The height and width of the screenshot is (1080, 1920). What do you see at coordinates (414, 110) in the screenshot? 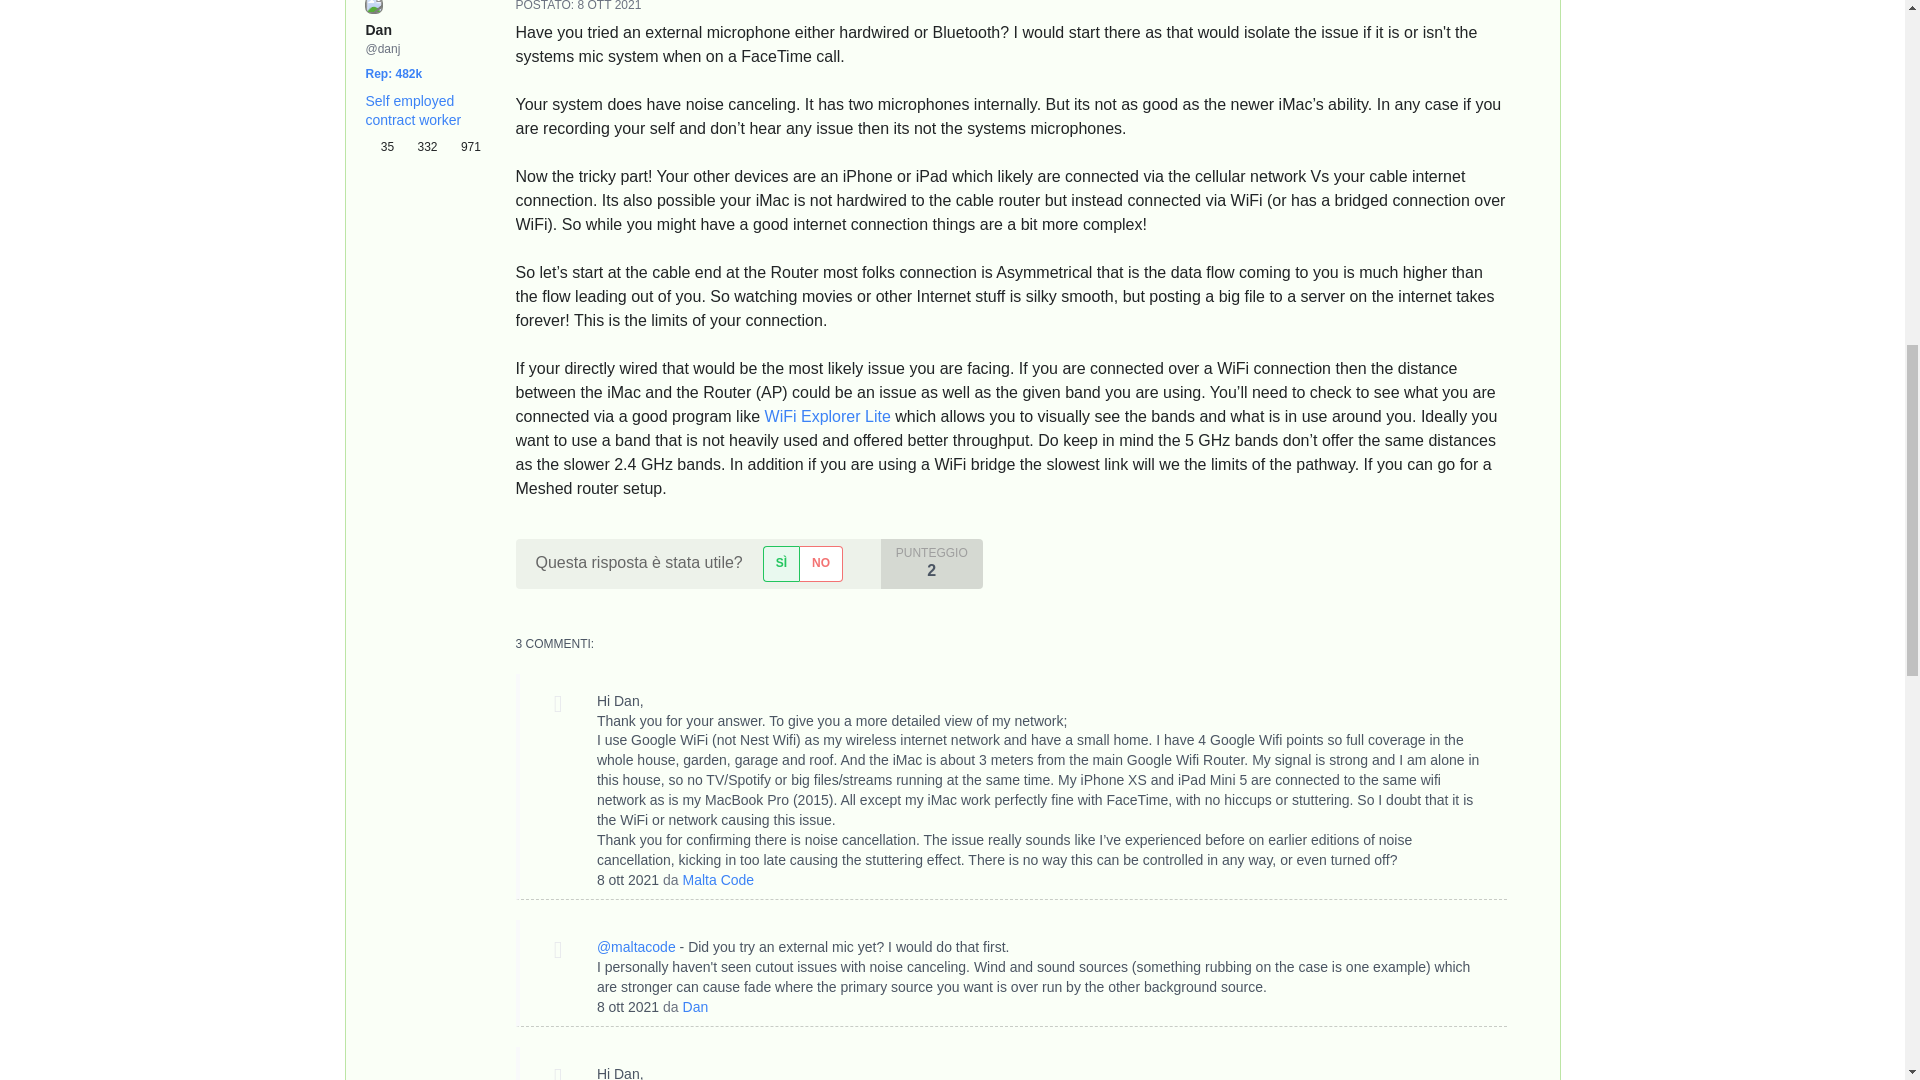
I see `Self employed contract worker` at bounding box center [414, 110].